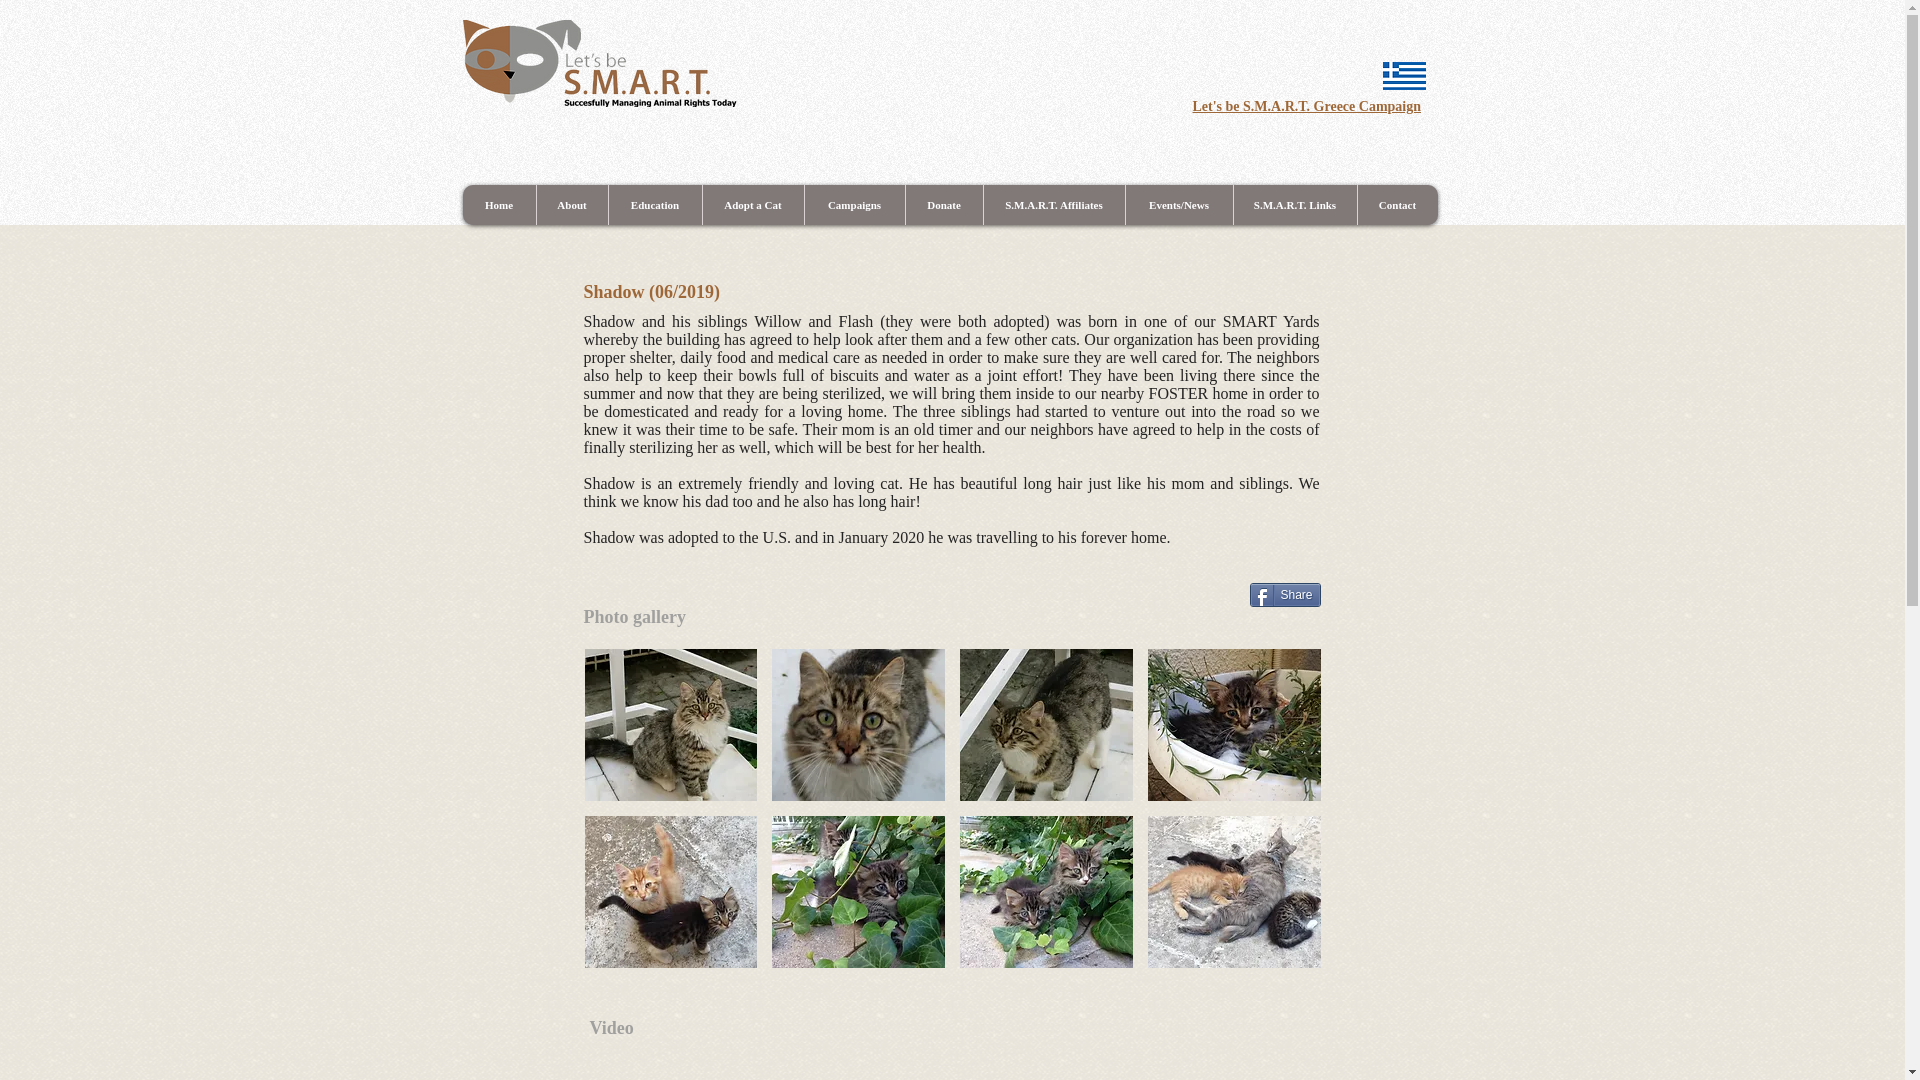 The height and width of the screenshot is (1080, 1920). I want to click on Education, so click(655, 204).